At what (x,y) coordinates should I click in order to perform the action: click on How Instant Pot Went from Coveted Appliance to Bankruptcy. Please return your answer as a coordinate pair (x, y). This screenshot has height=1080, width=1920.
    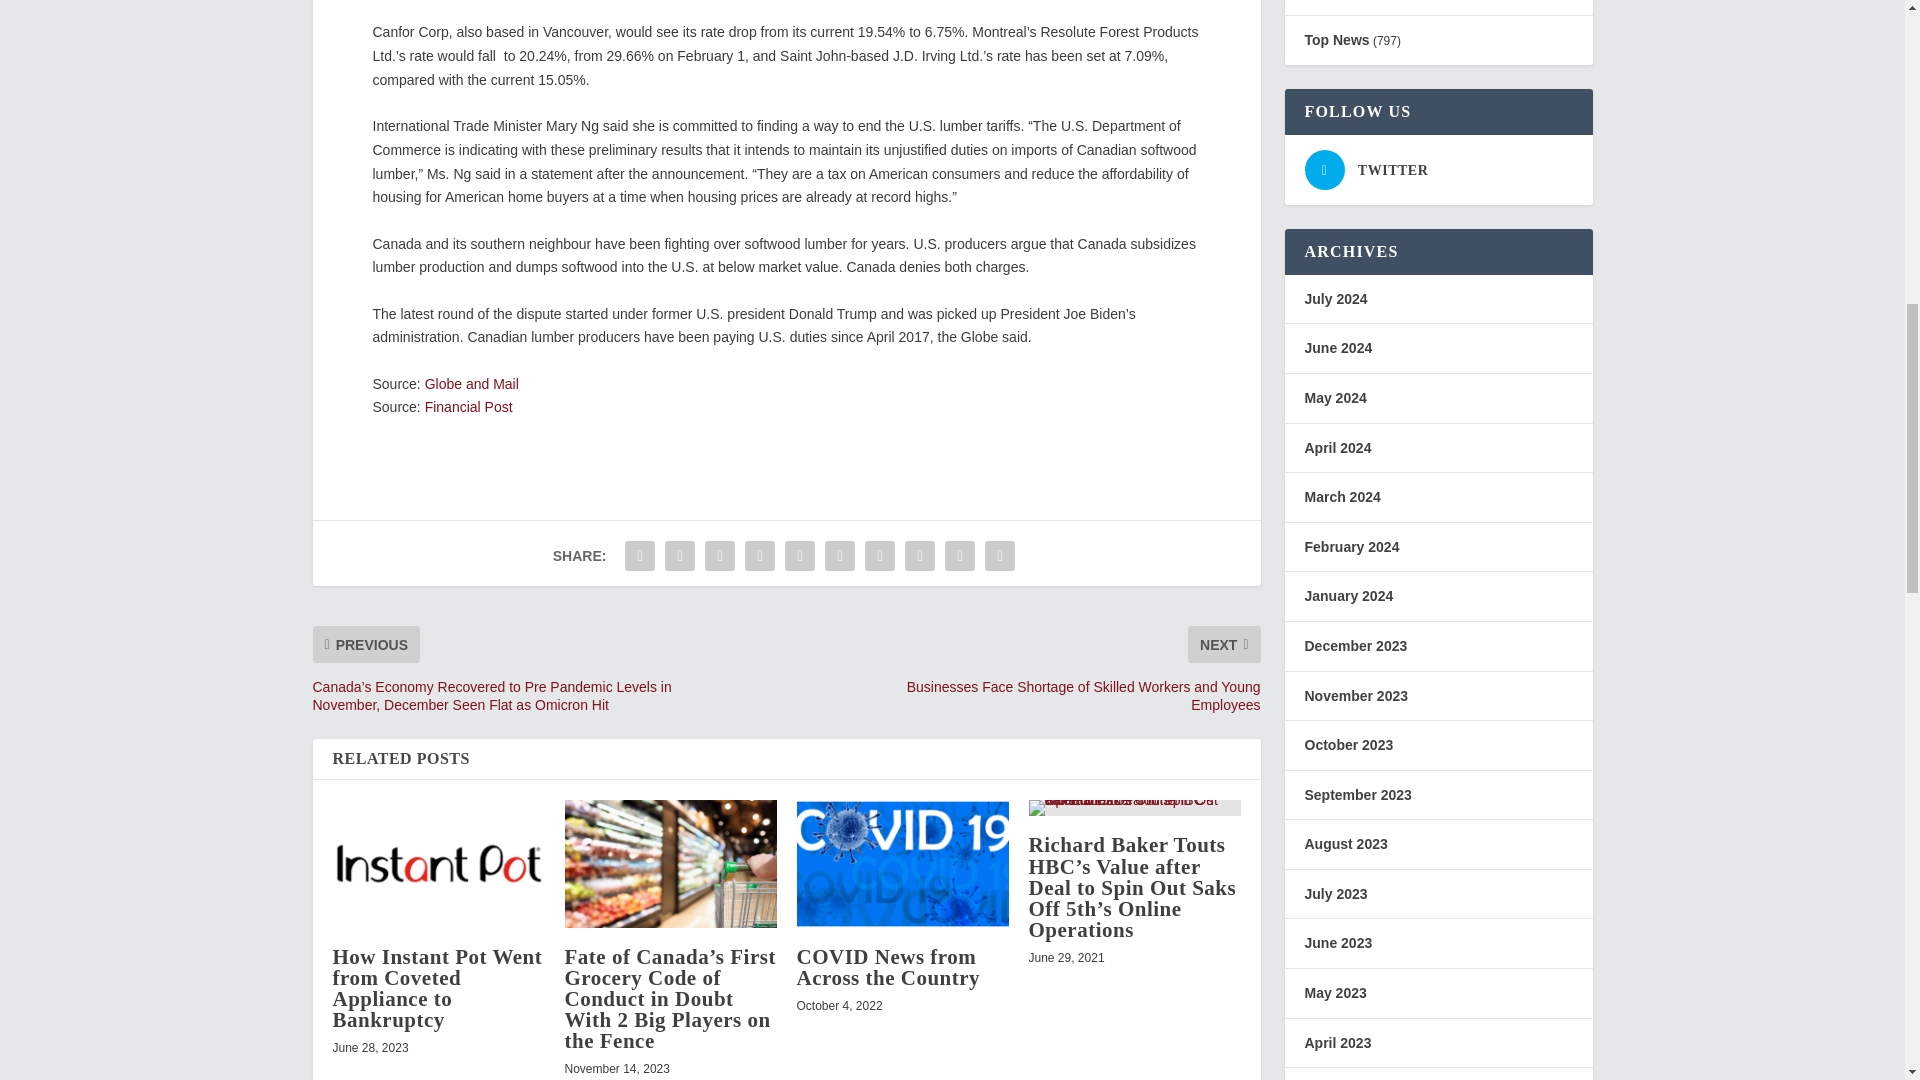
    Looking at the image, I should click on (436, 988).